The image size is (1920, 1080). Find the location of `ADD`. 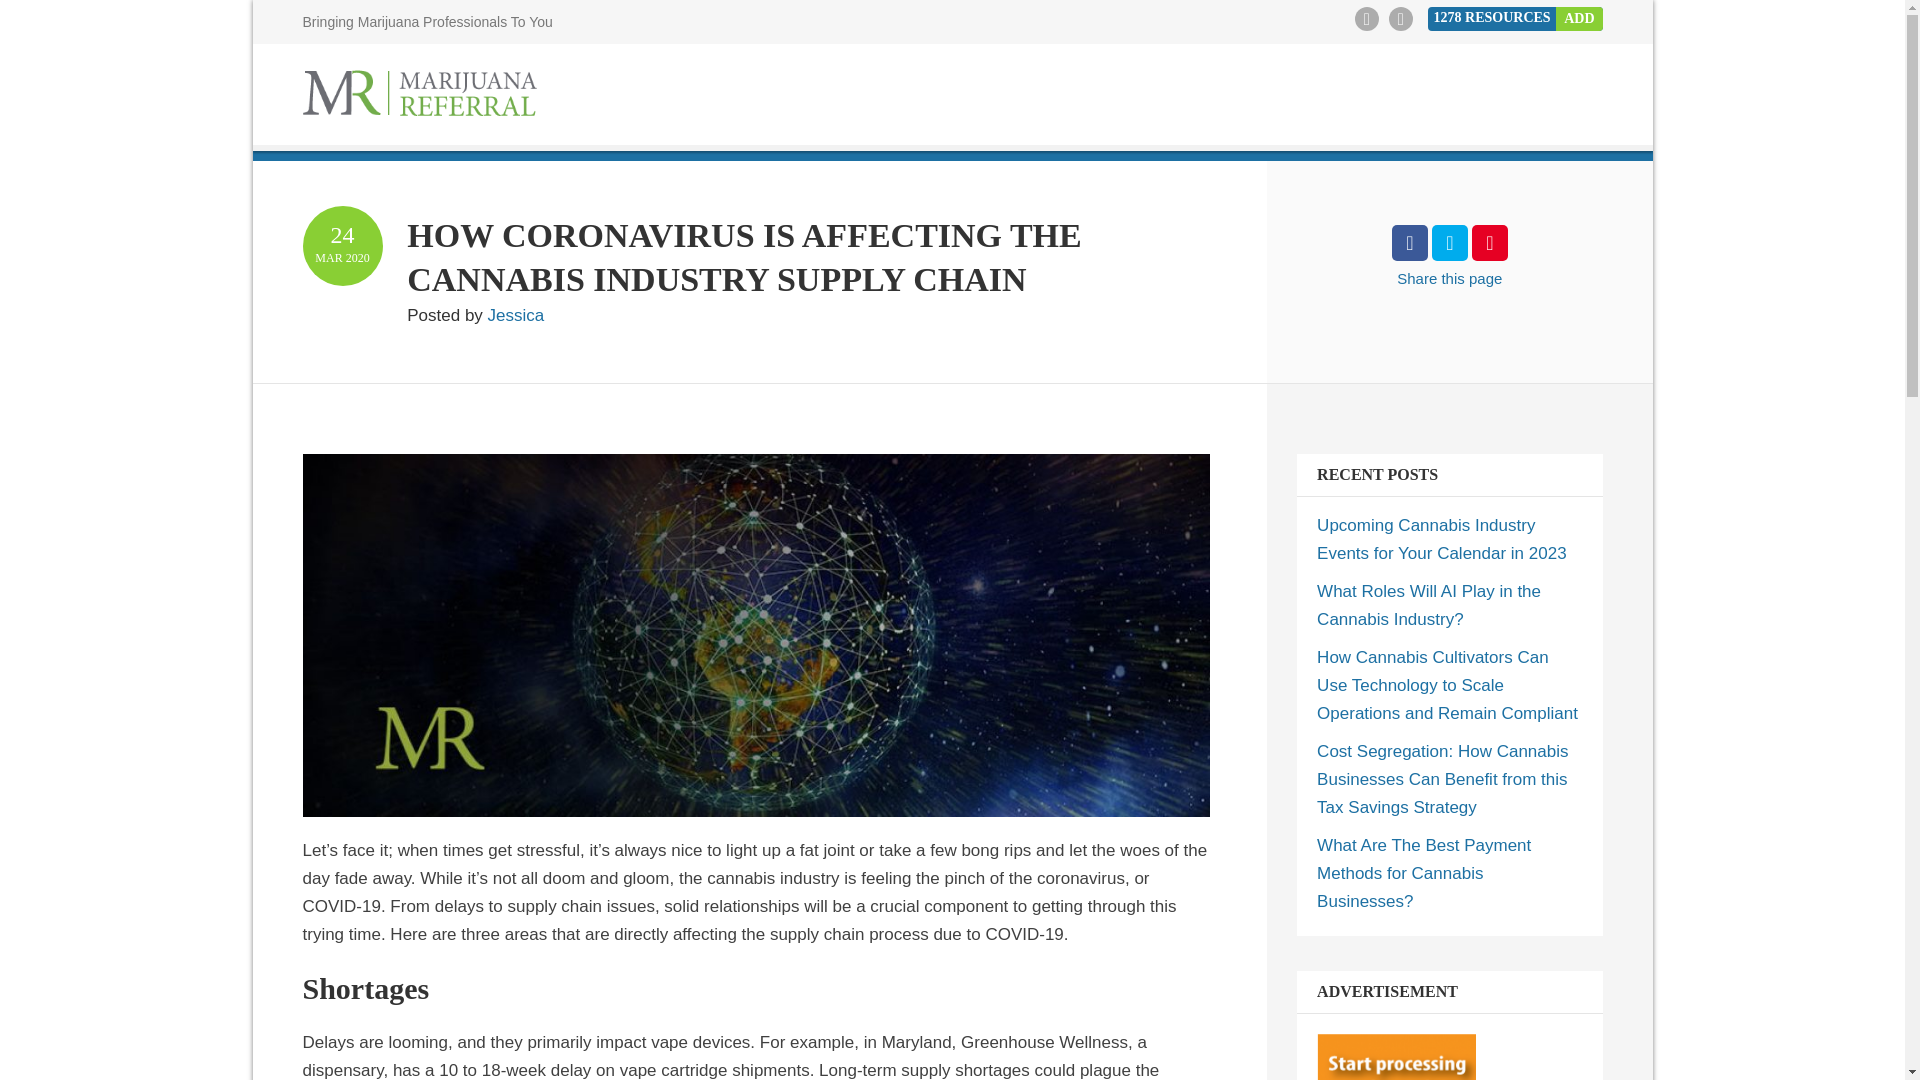

ADD is located at coordinates (1578, 18).